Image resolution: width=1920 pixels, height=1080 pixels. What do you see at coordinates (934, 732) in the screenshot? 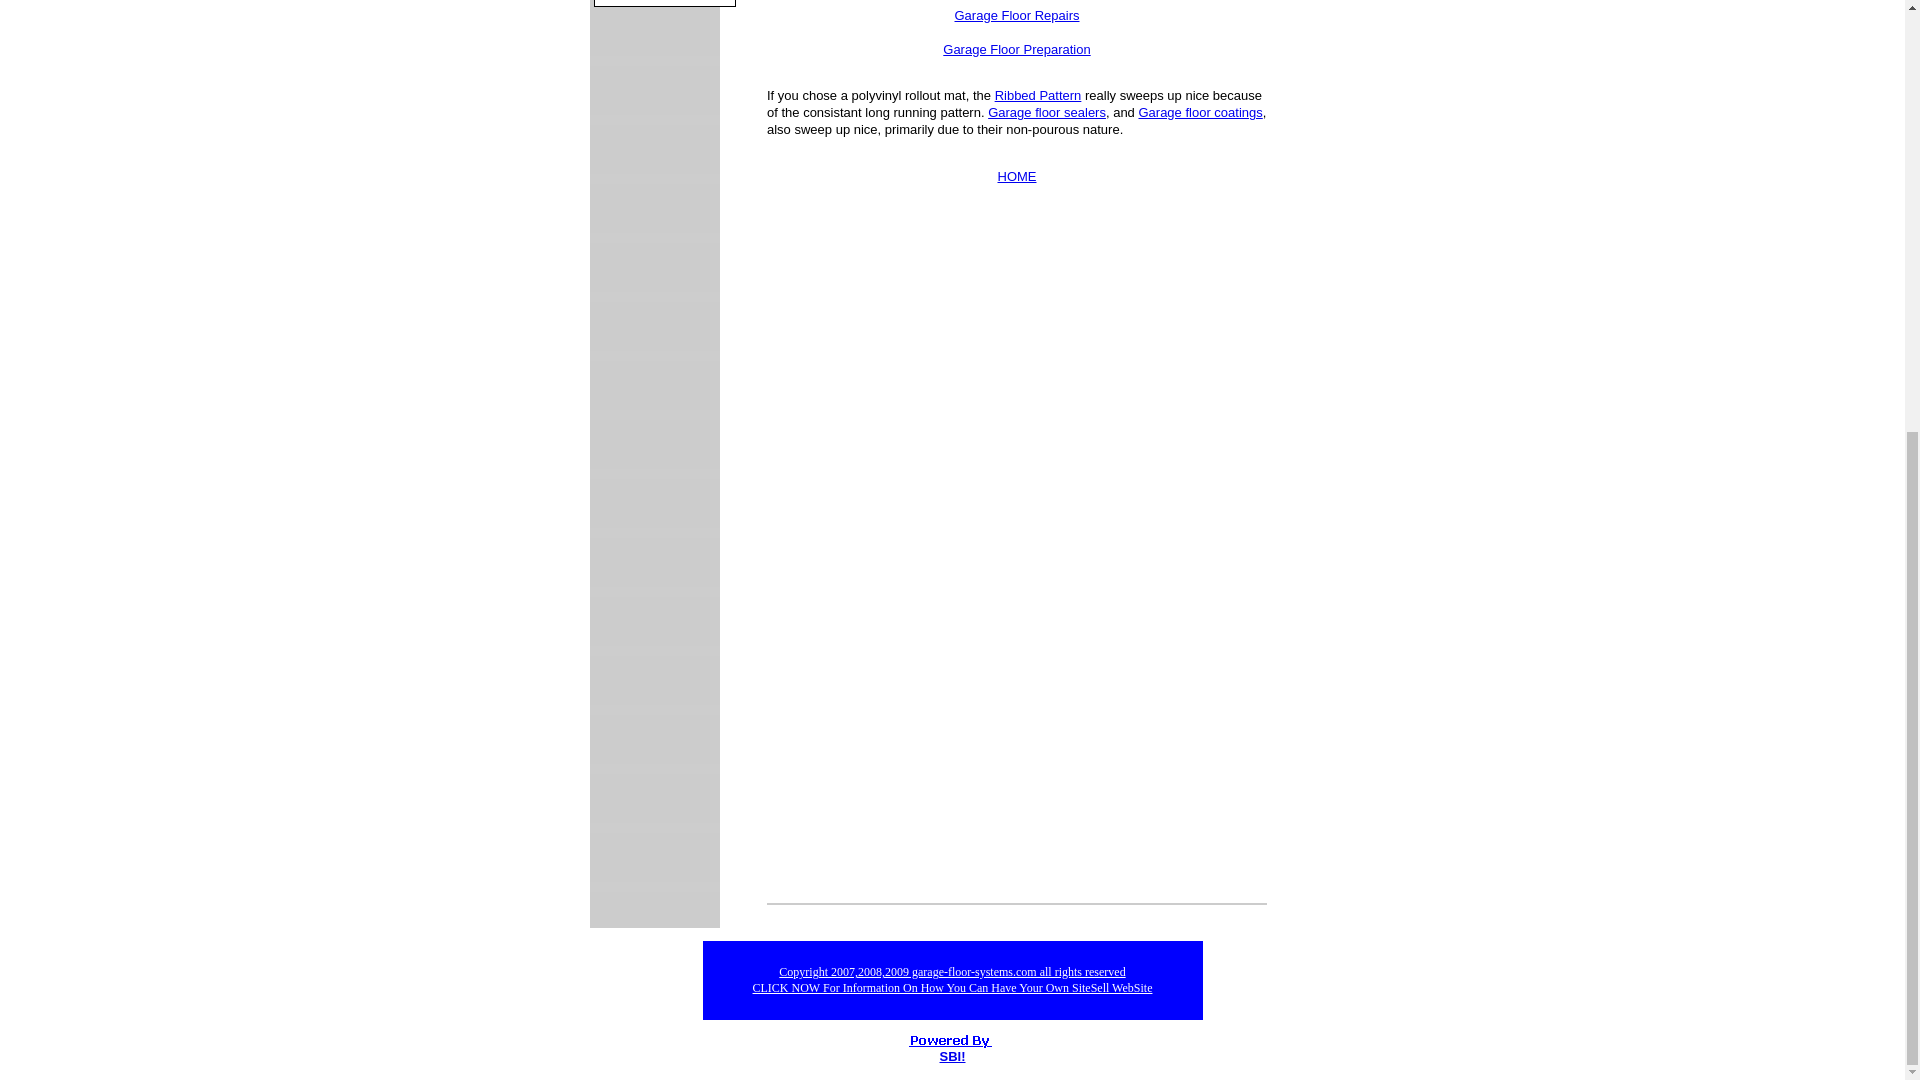
I see `Advertisement` at bounding box center [934, 732].